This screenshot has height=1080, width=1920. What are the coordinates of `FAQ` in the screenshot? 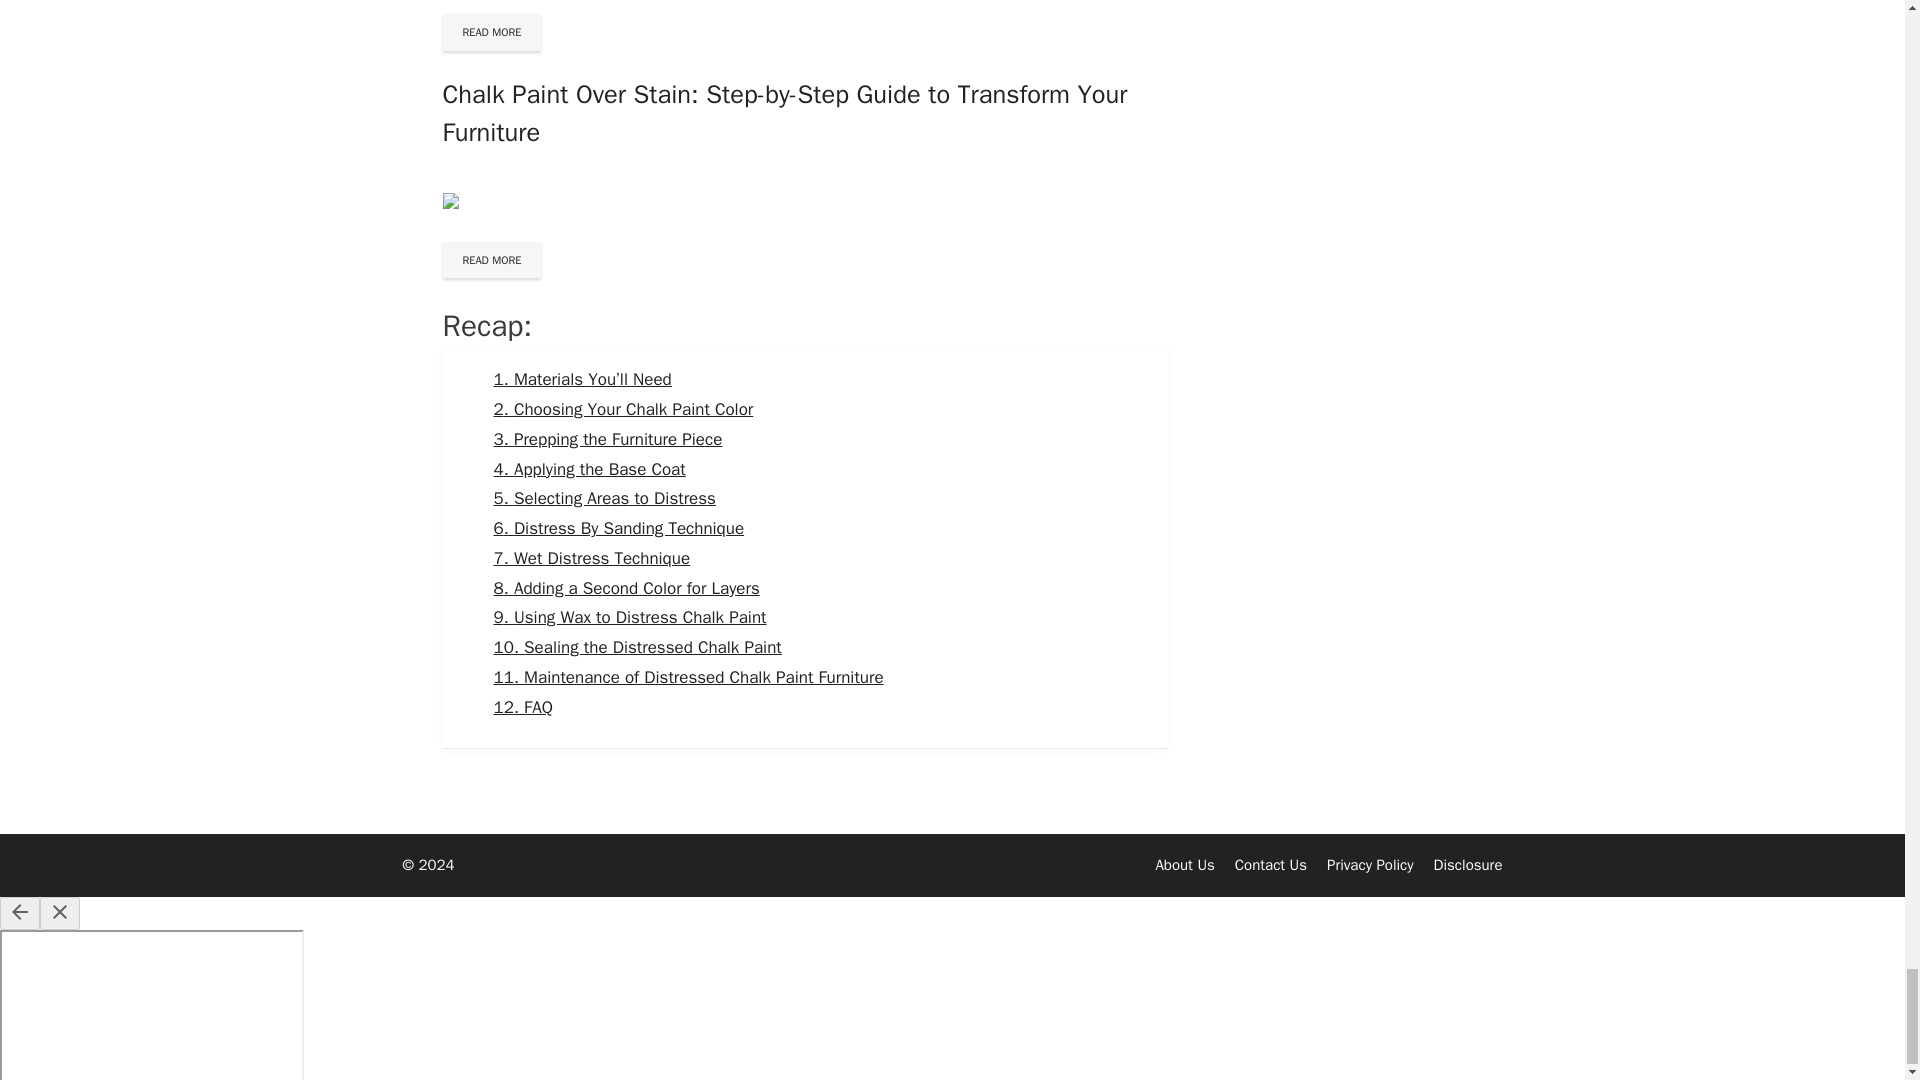 It's located at (522, 707).